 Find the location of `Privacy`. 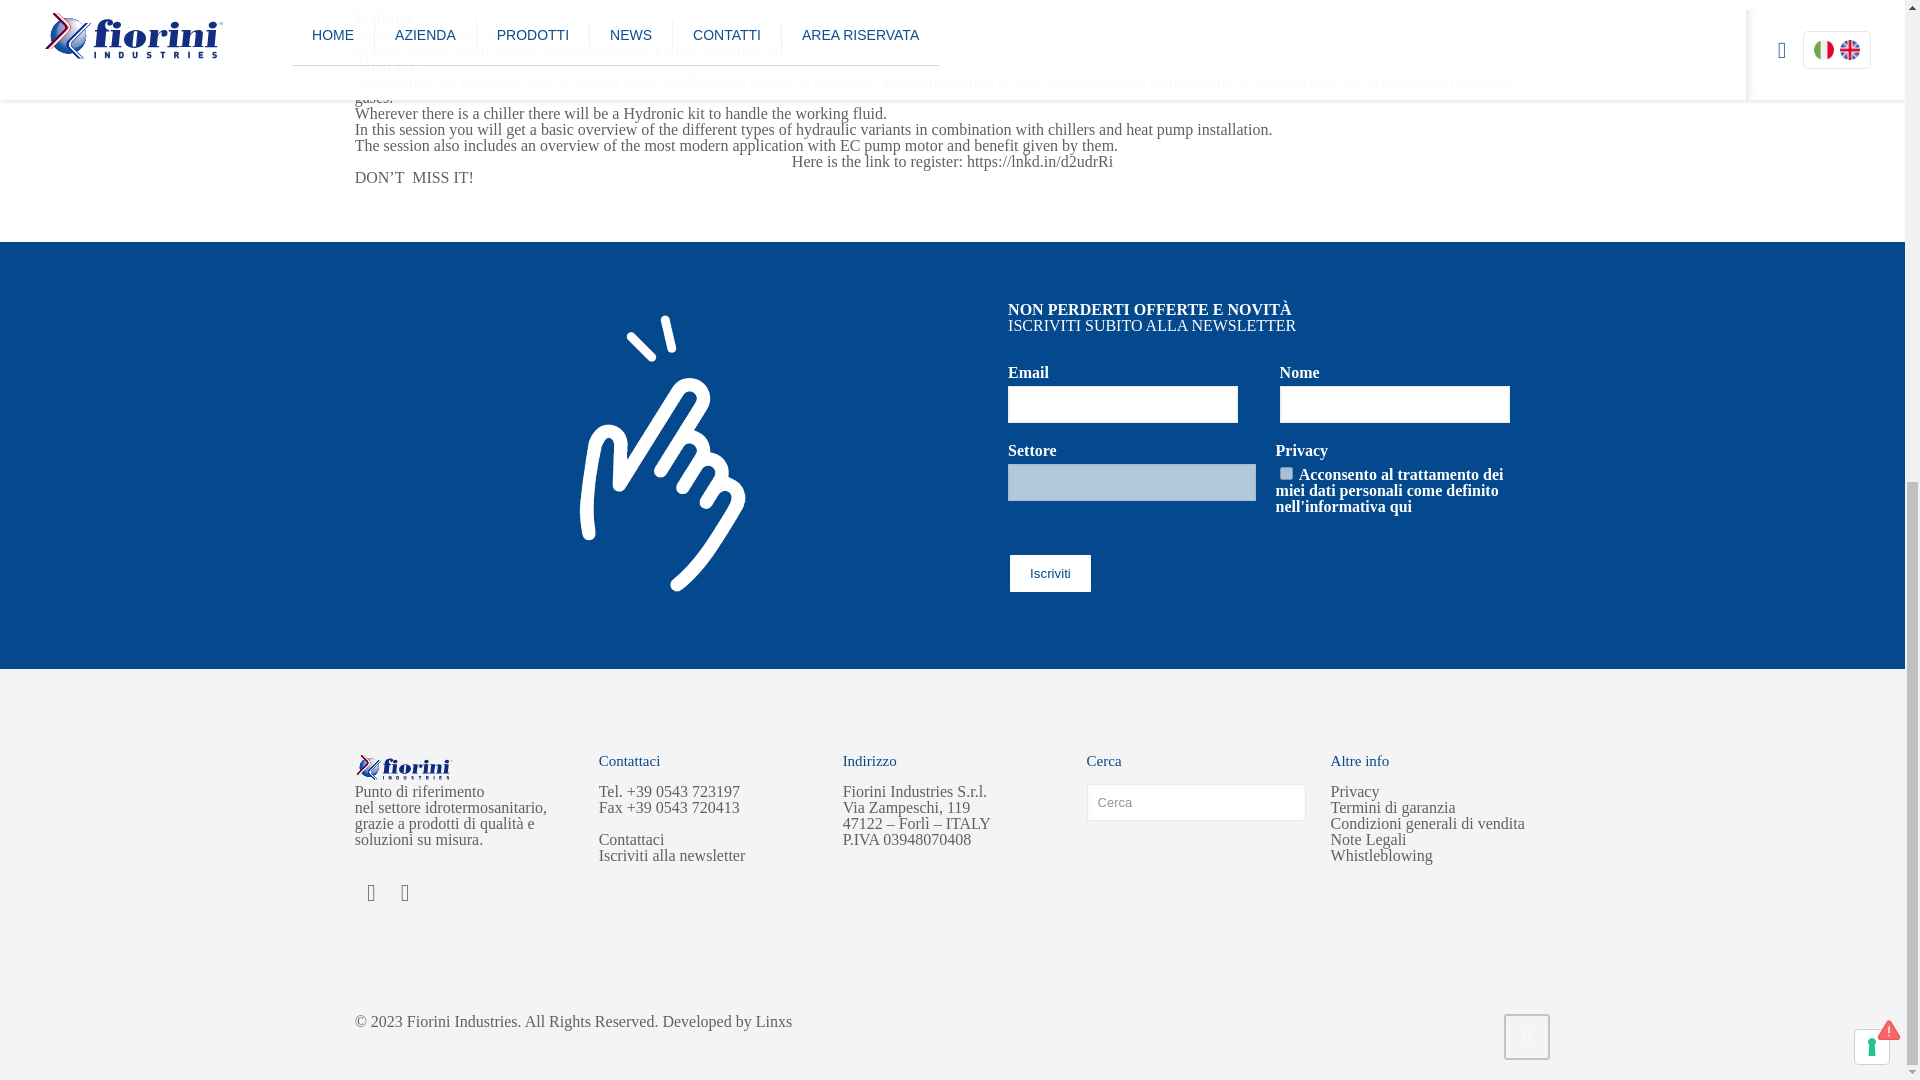

Privacy is located at coordinates (1400, 506).